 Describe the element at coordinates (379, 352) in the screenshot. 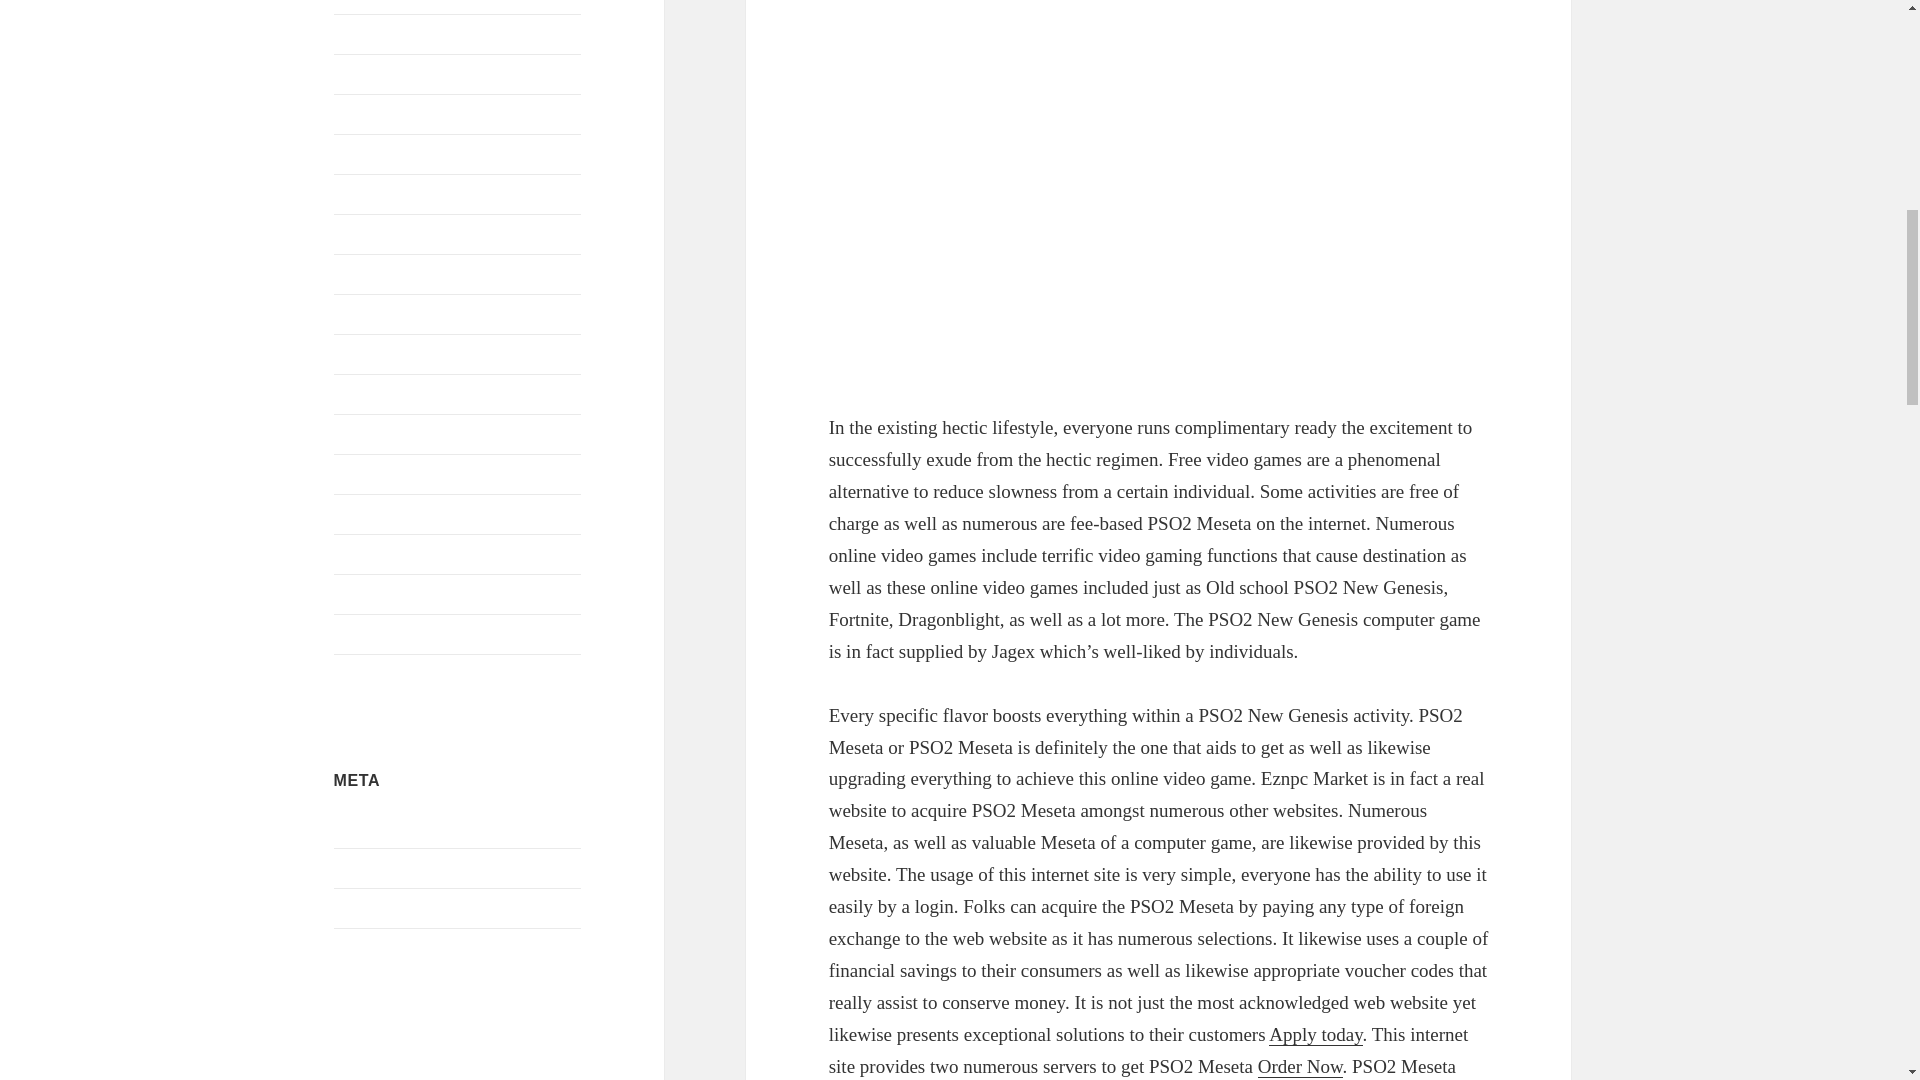

I see `Monopoly Go` at that location.